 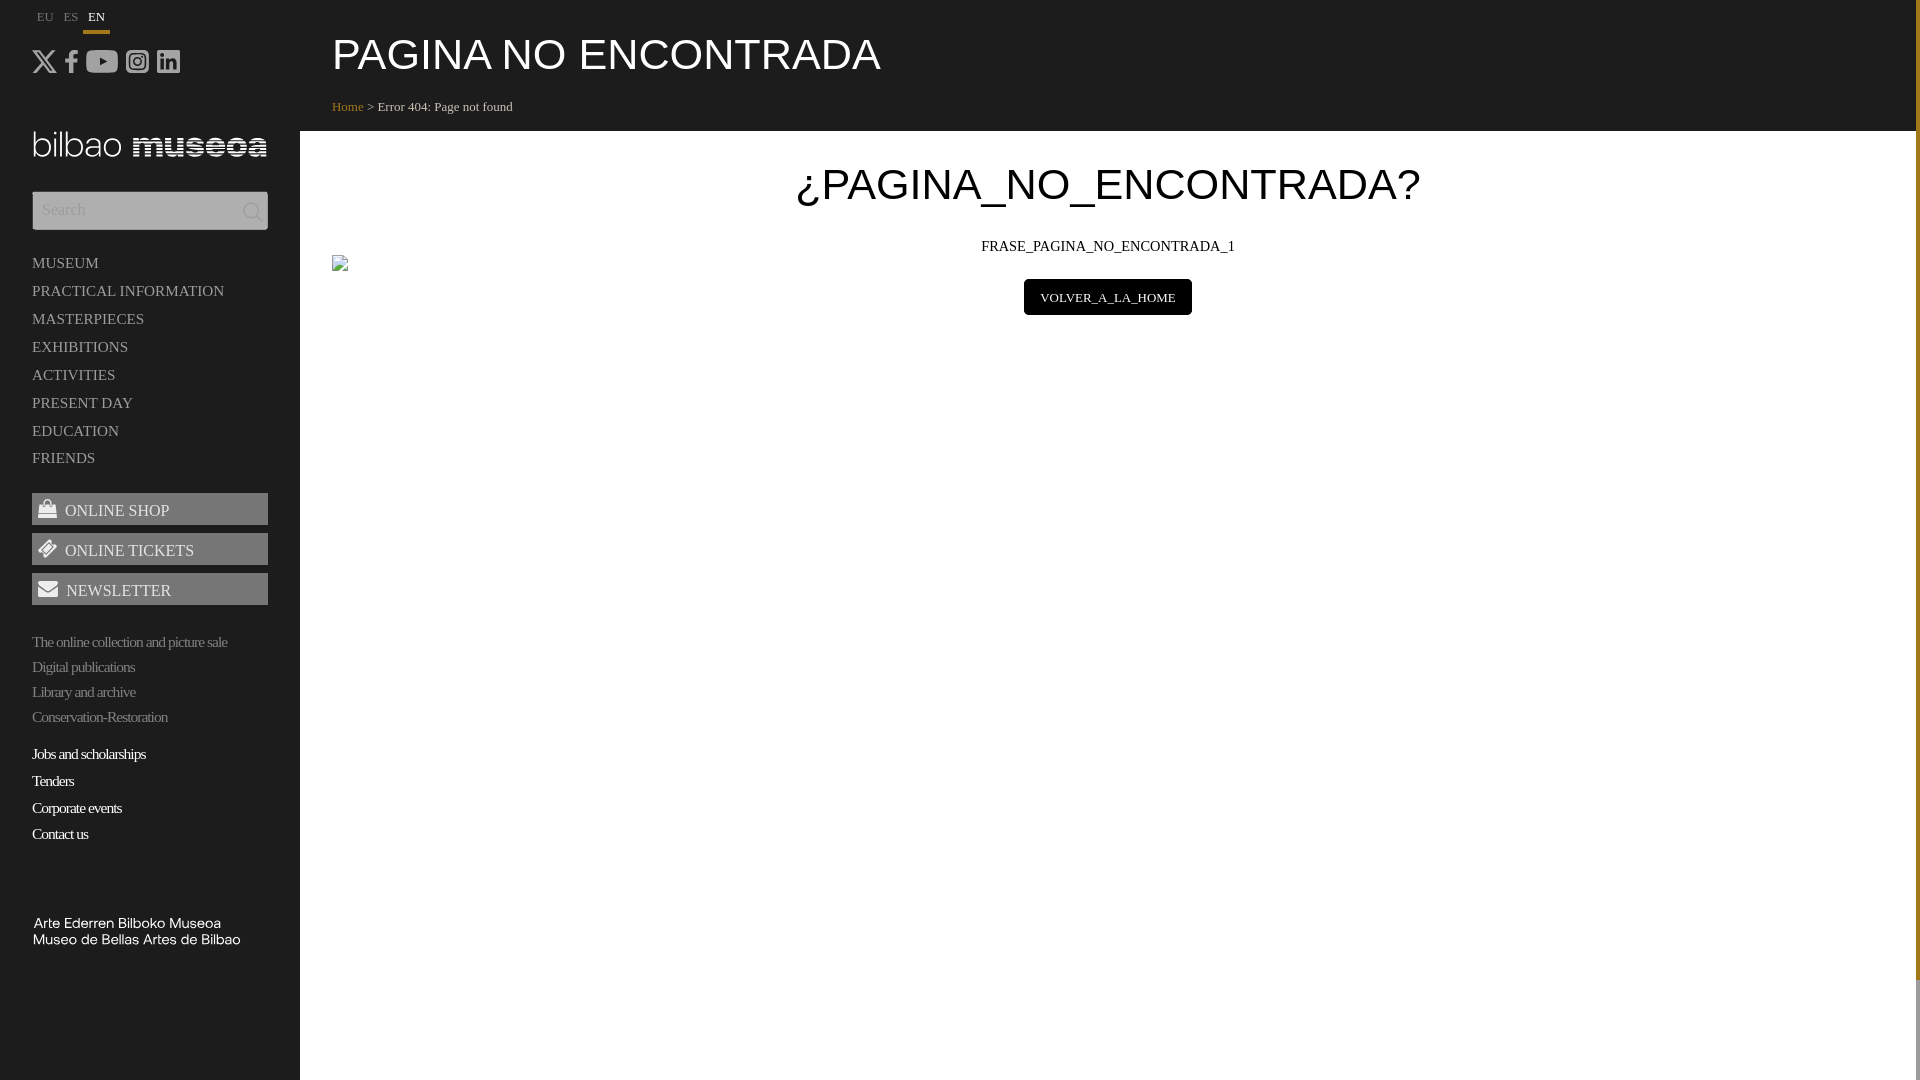 I want to click on Ir a Instagram en ventana nueva, so click(x=138, y=61).